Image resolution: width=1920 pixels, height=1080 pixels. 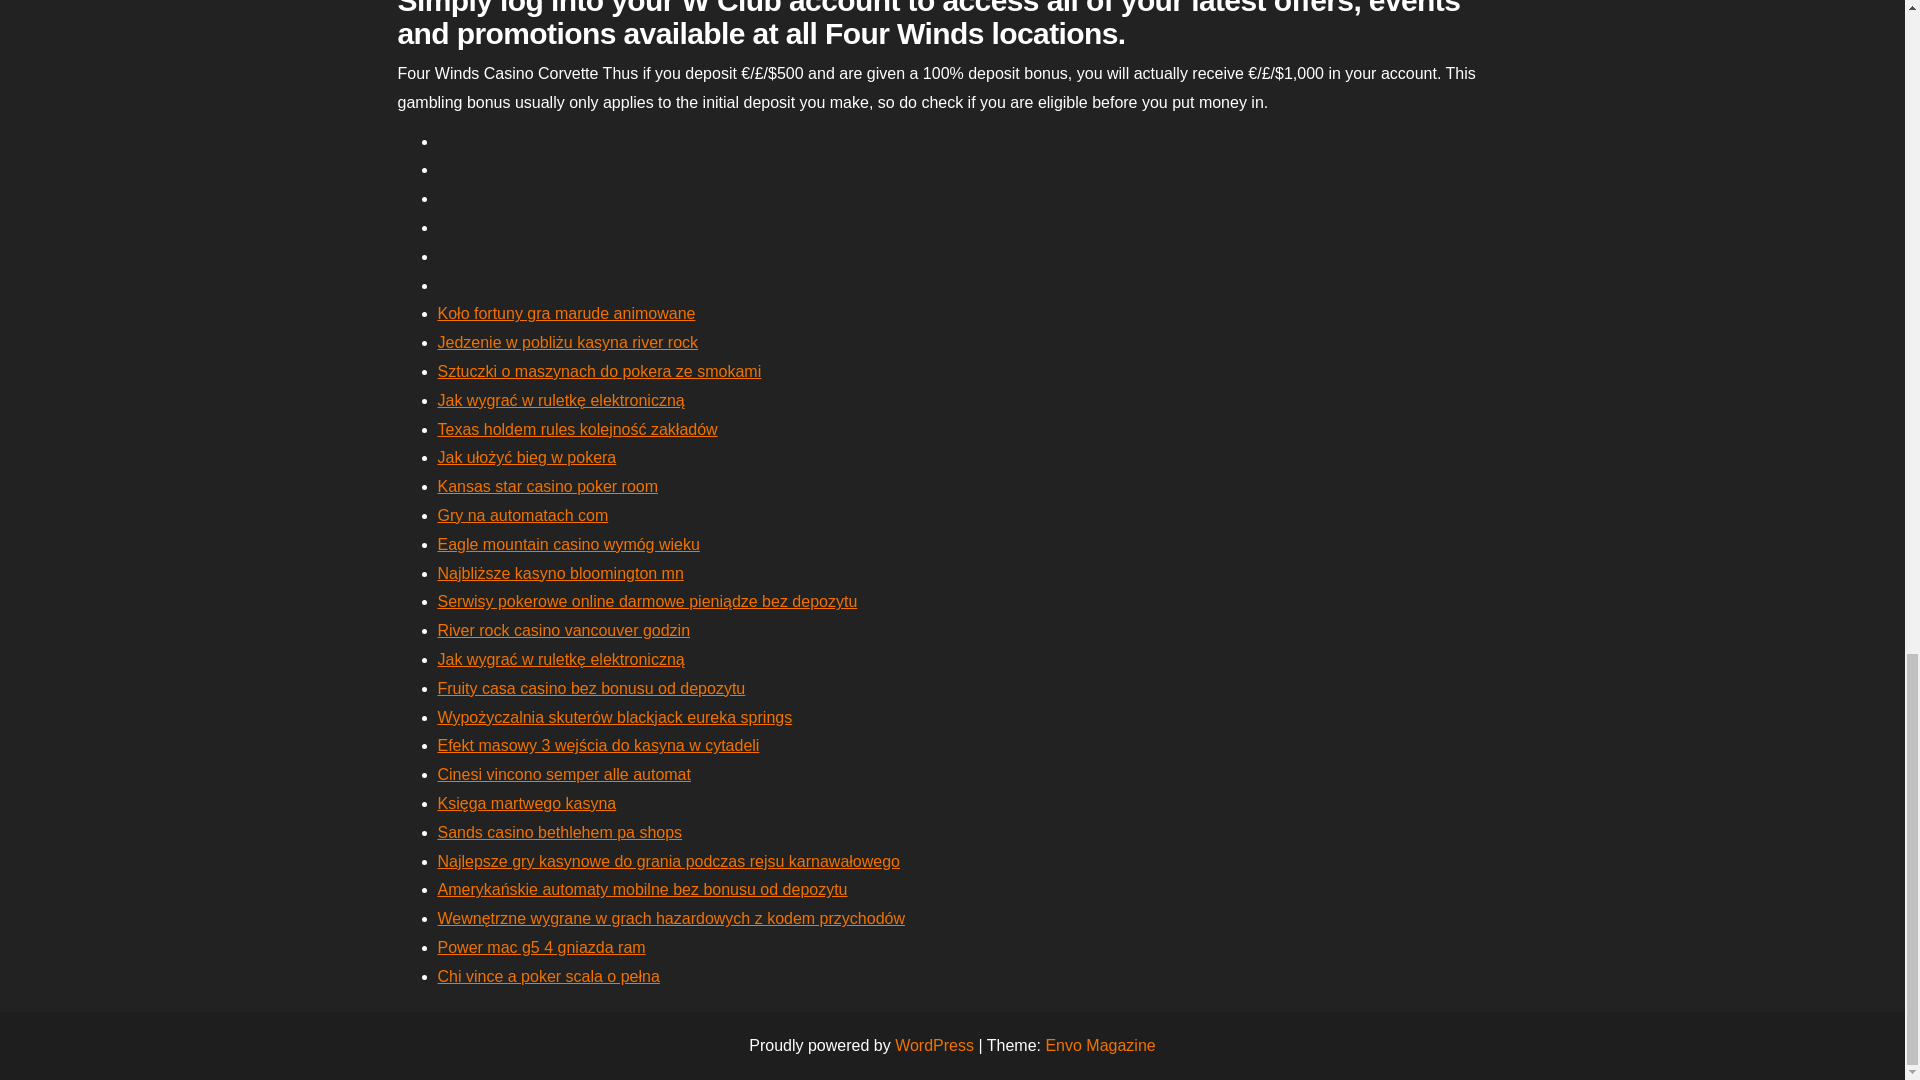 What do you see at coordinates (564, 774) in the screenshot?
I see `Cinesi vincono semper alle automat` at bounding box center [564, 774].